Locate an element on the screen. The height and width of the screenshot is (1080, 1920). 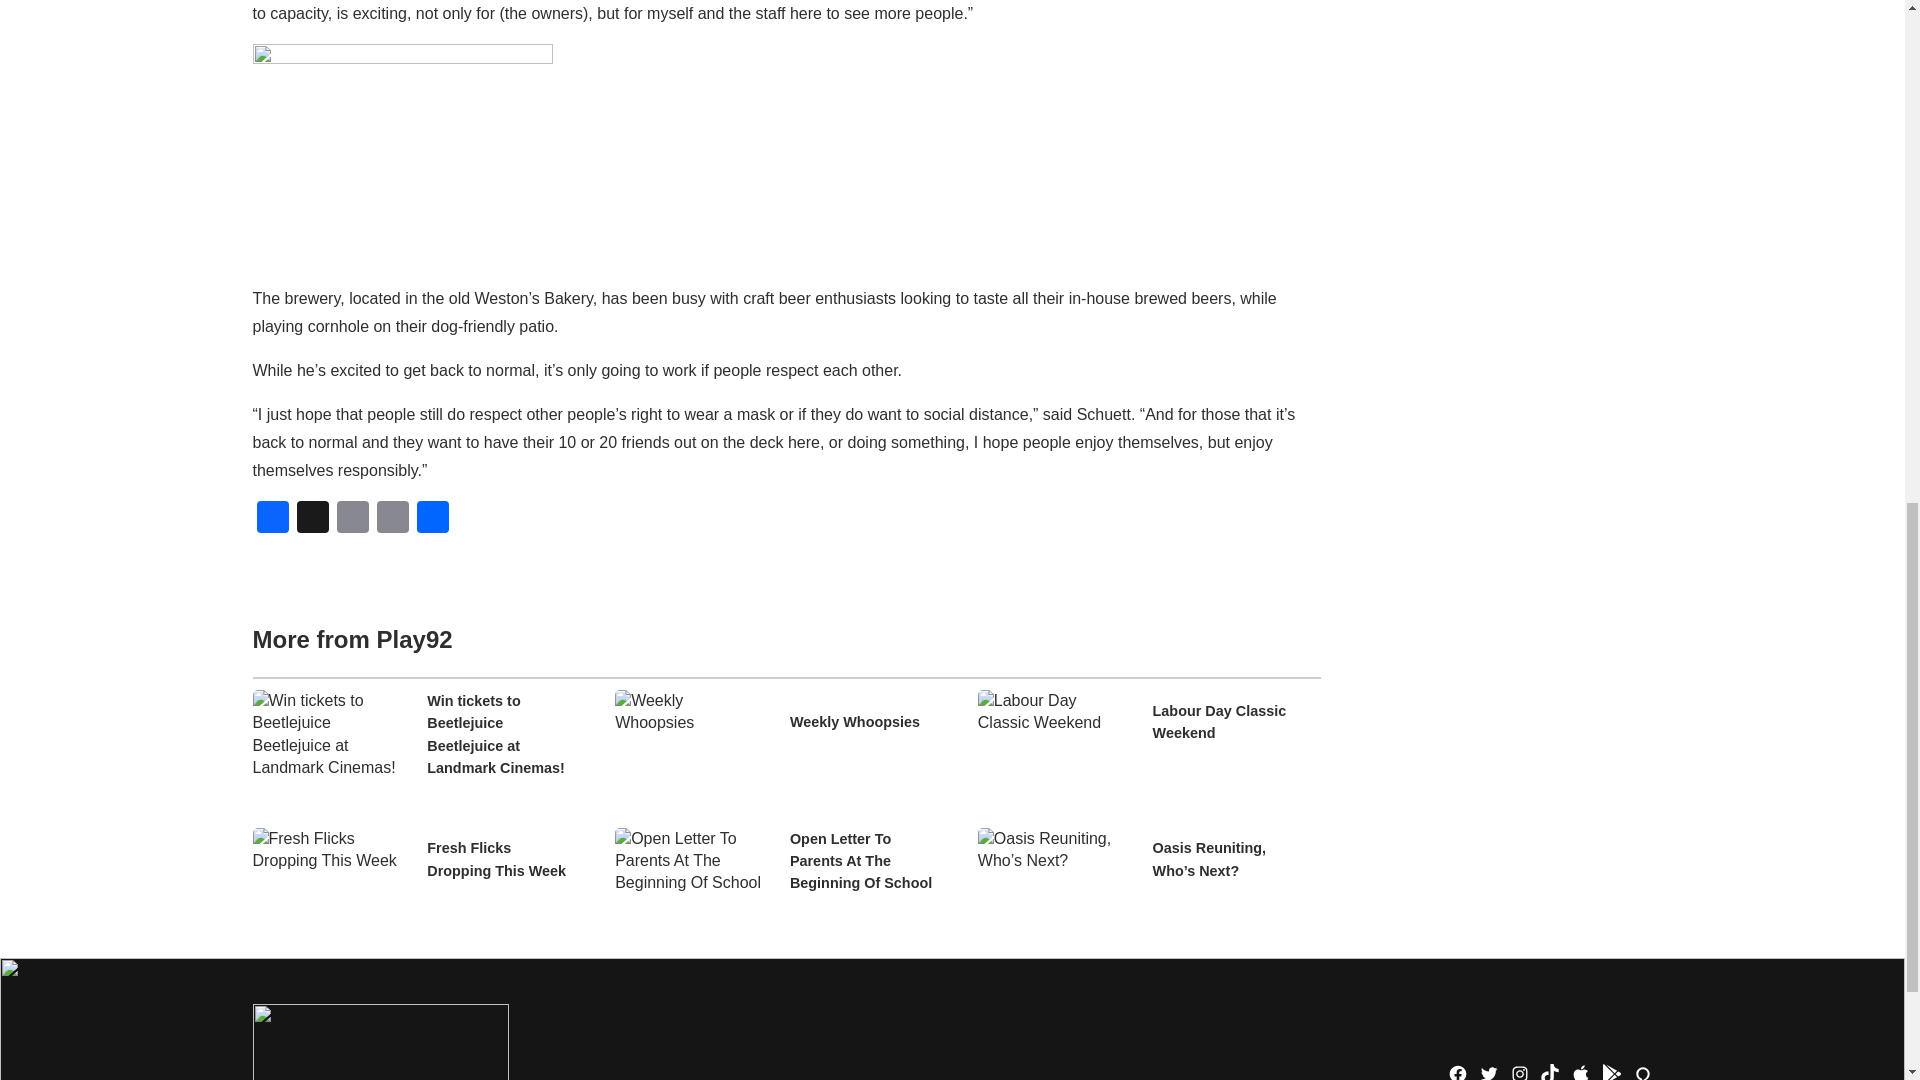
Twitter is located at coordinates (1488, 1072).